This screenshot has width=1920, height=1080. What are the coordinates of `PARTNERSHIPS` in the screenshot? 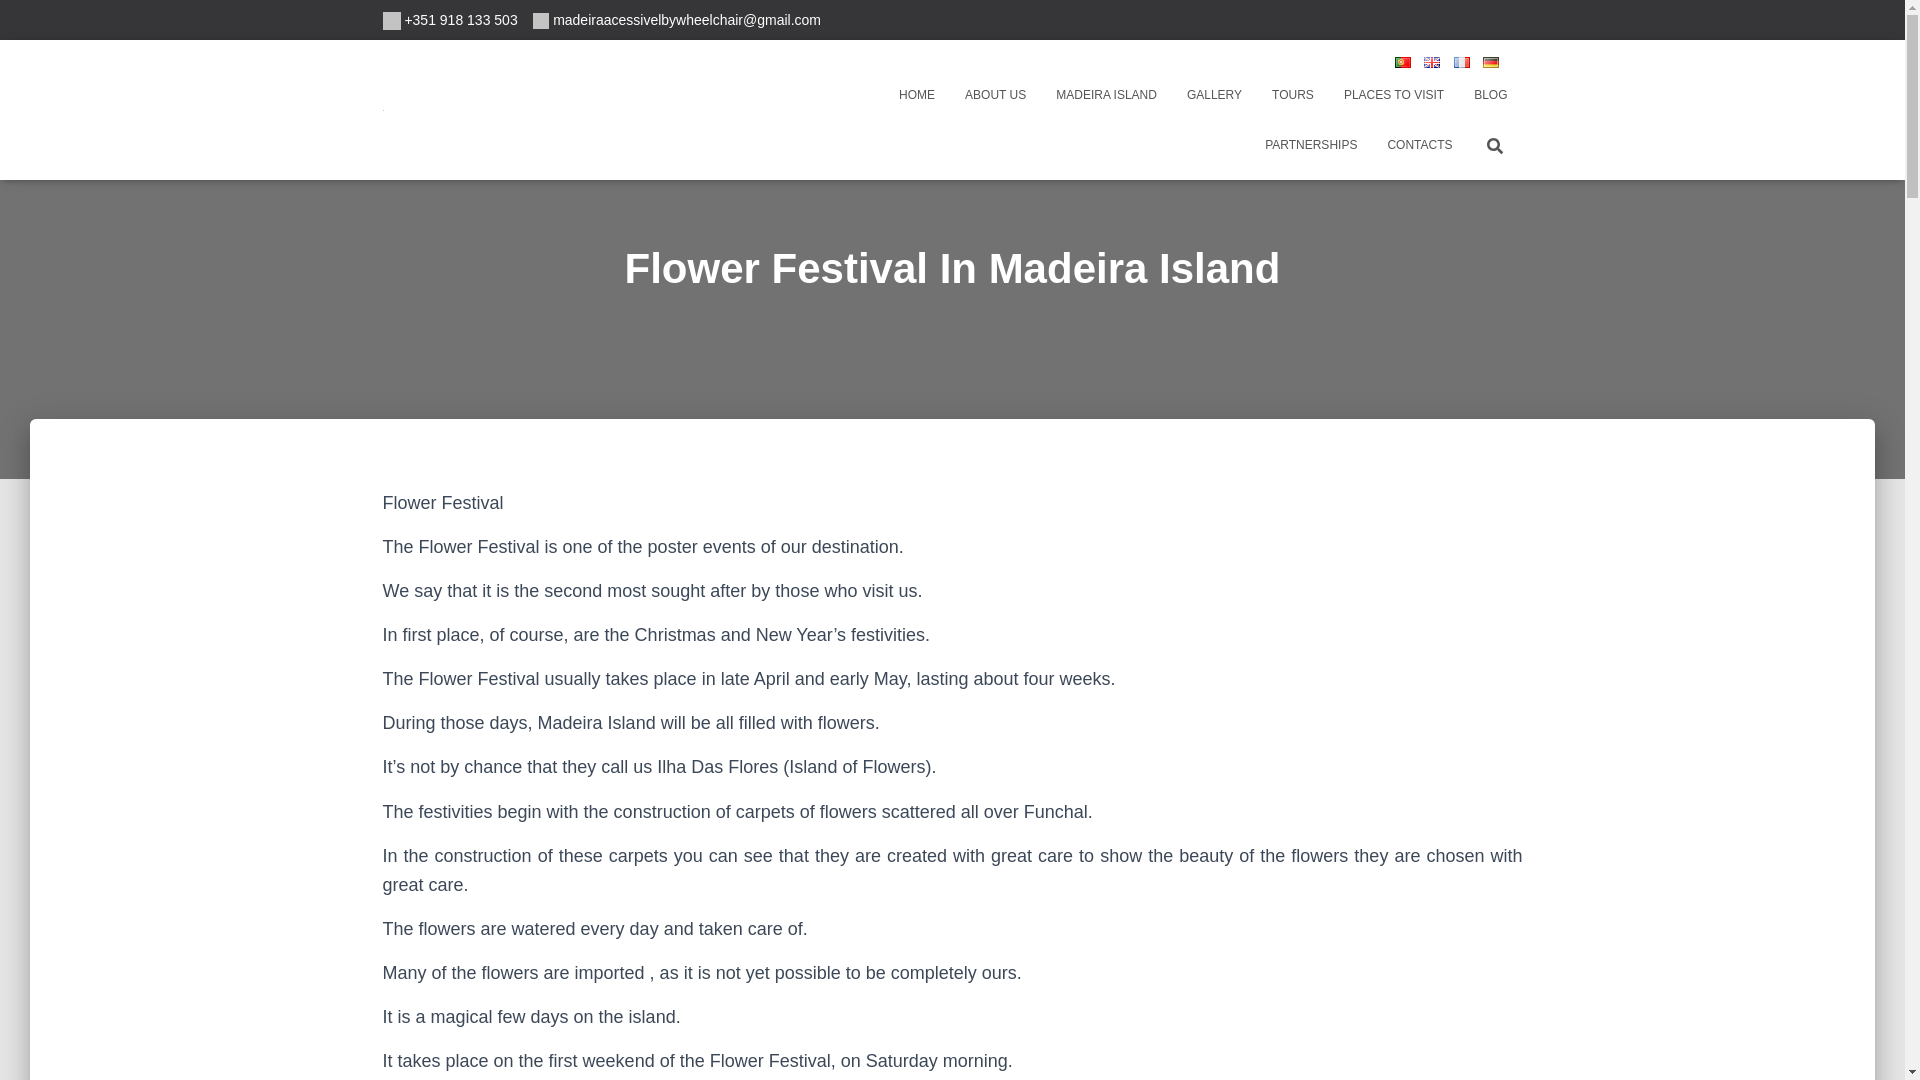 It's located at (1310, 144).